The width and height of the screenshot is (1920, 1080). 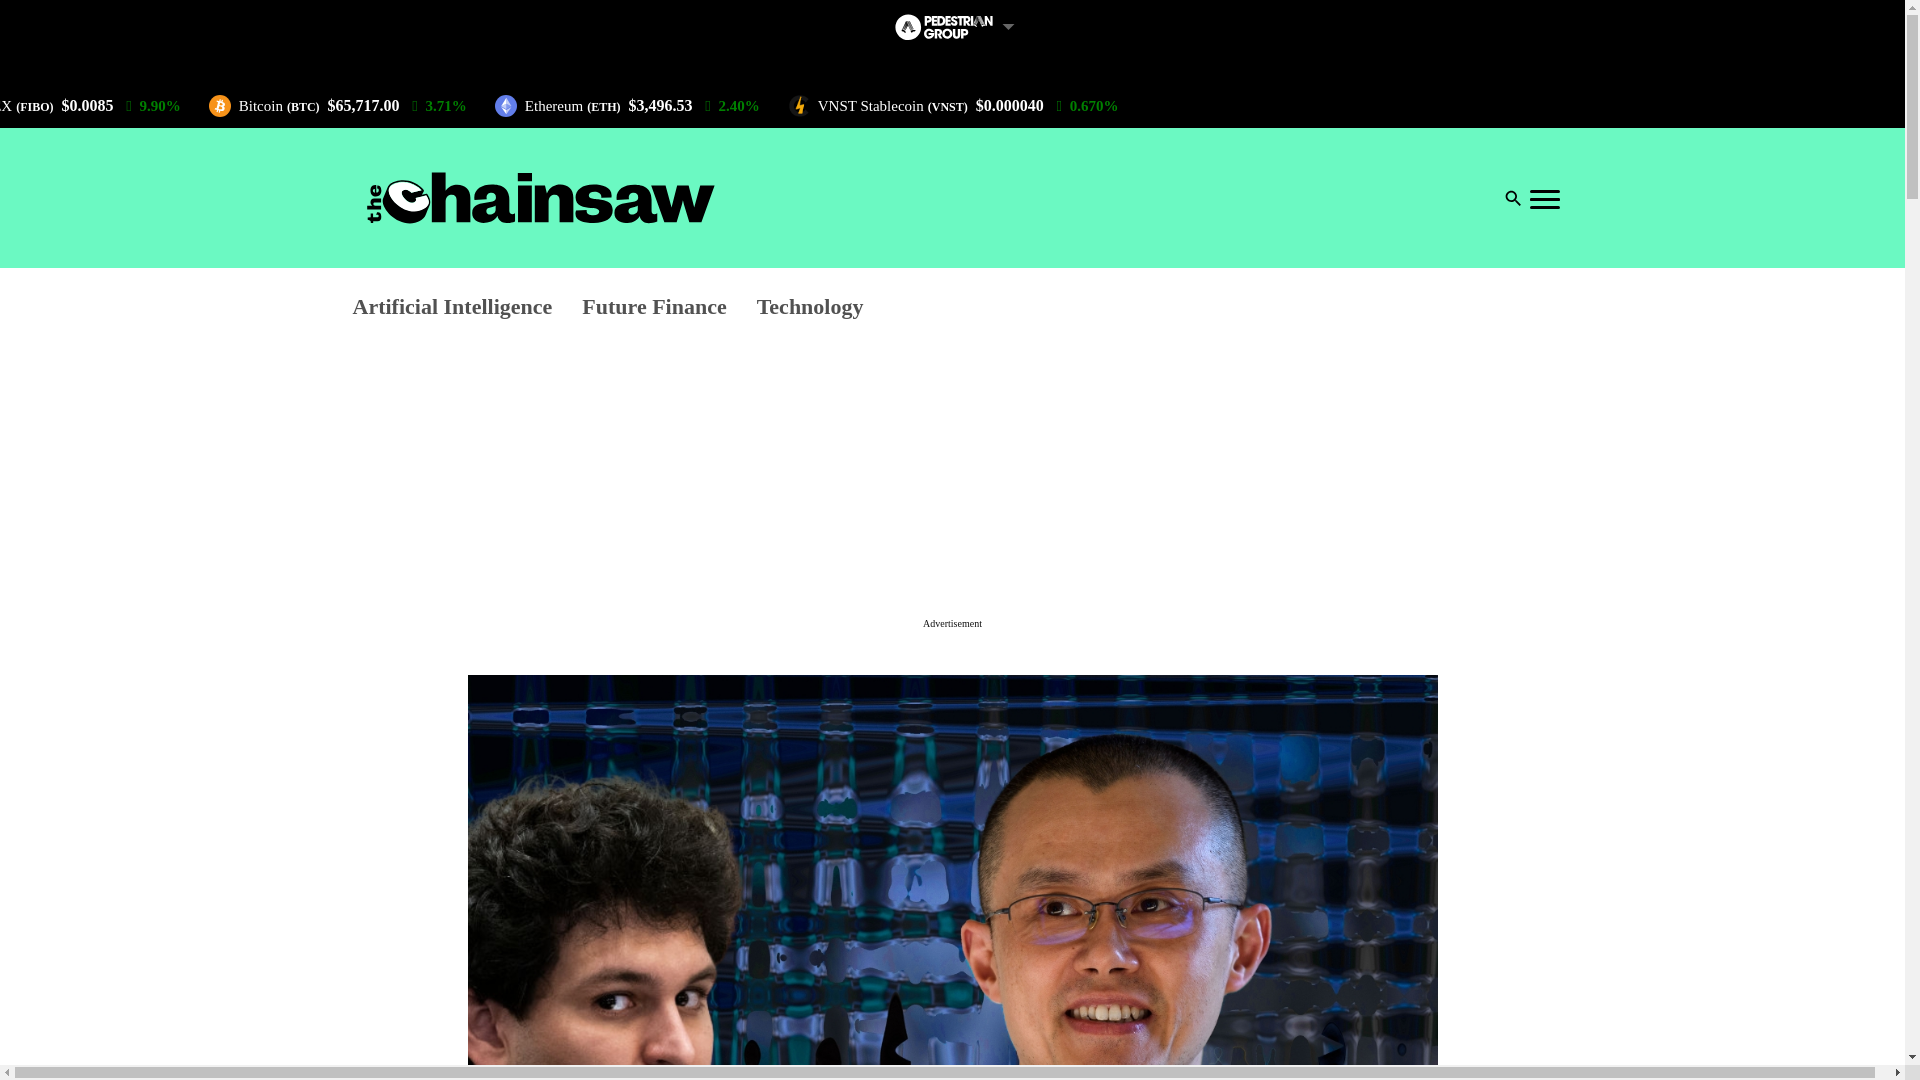 What do you see at coordinates (452, 308) in the screenshot?
I see `Artificial Intelligence` at bounding box center [452, 308].